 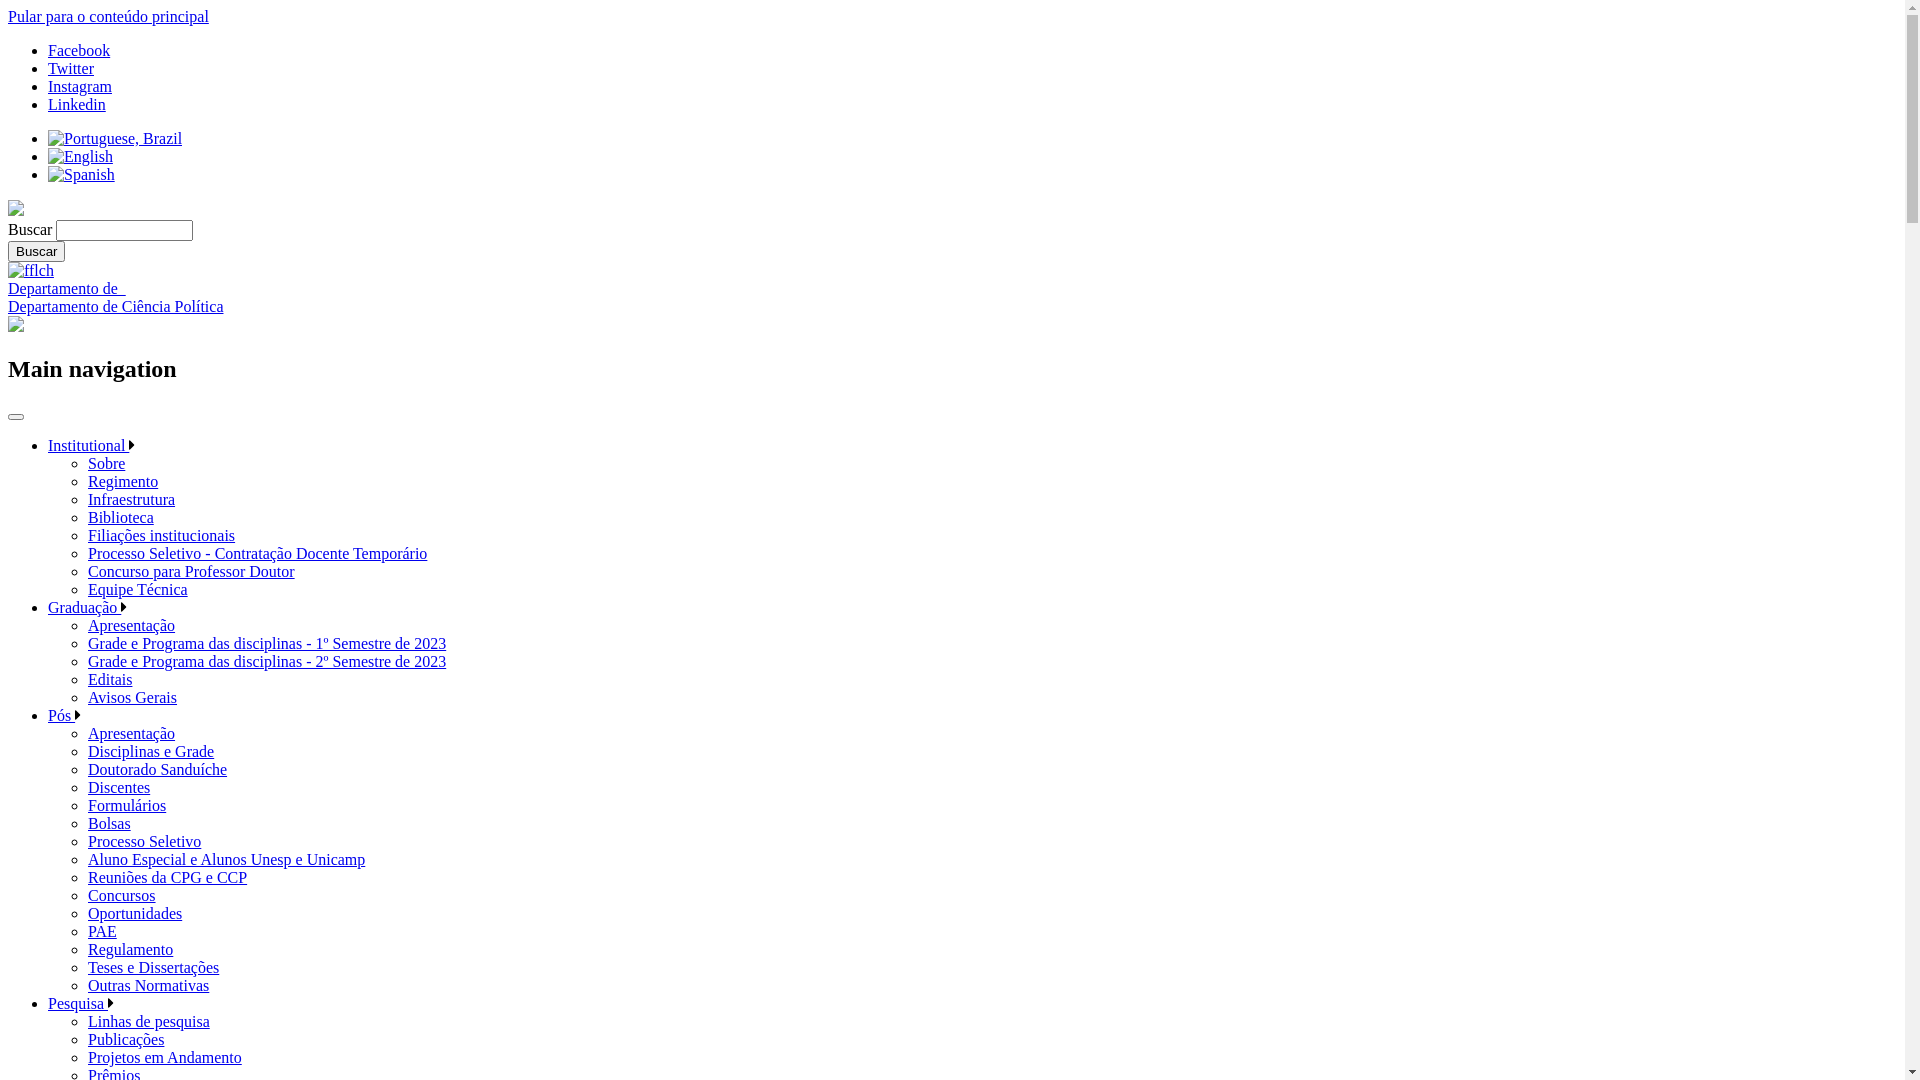 I want to click on Regulamento, so click(x=130, y=950).